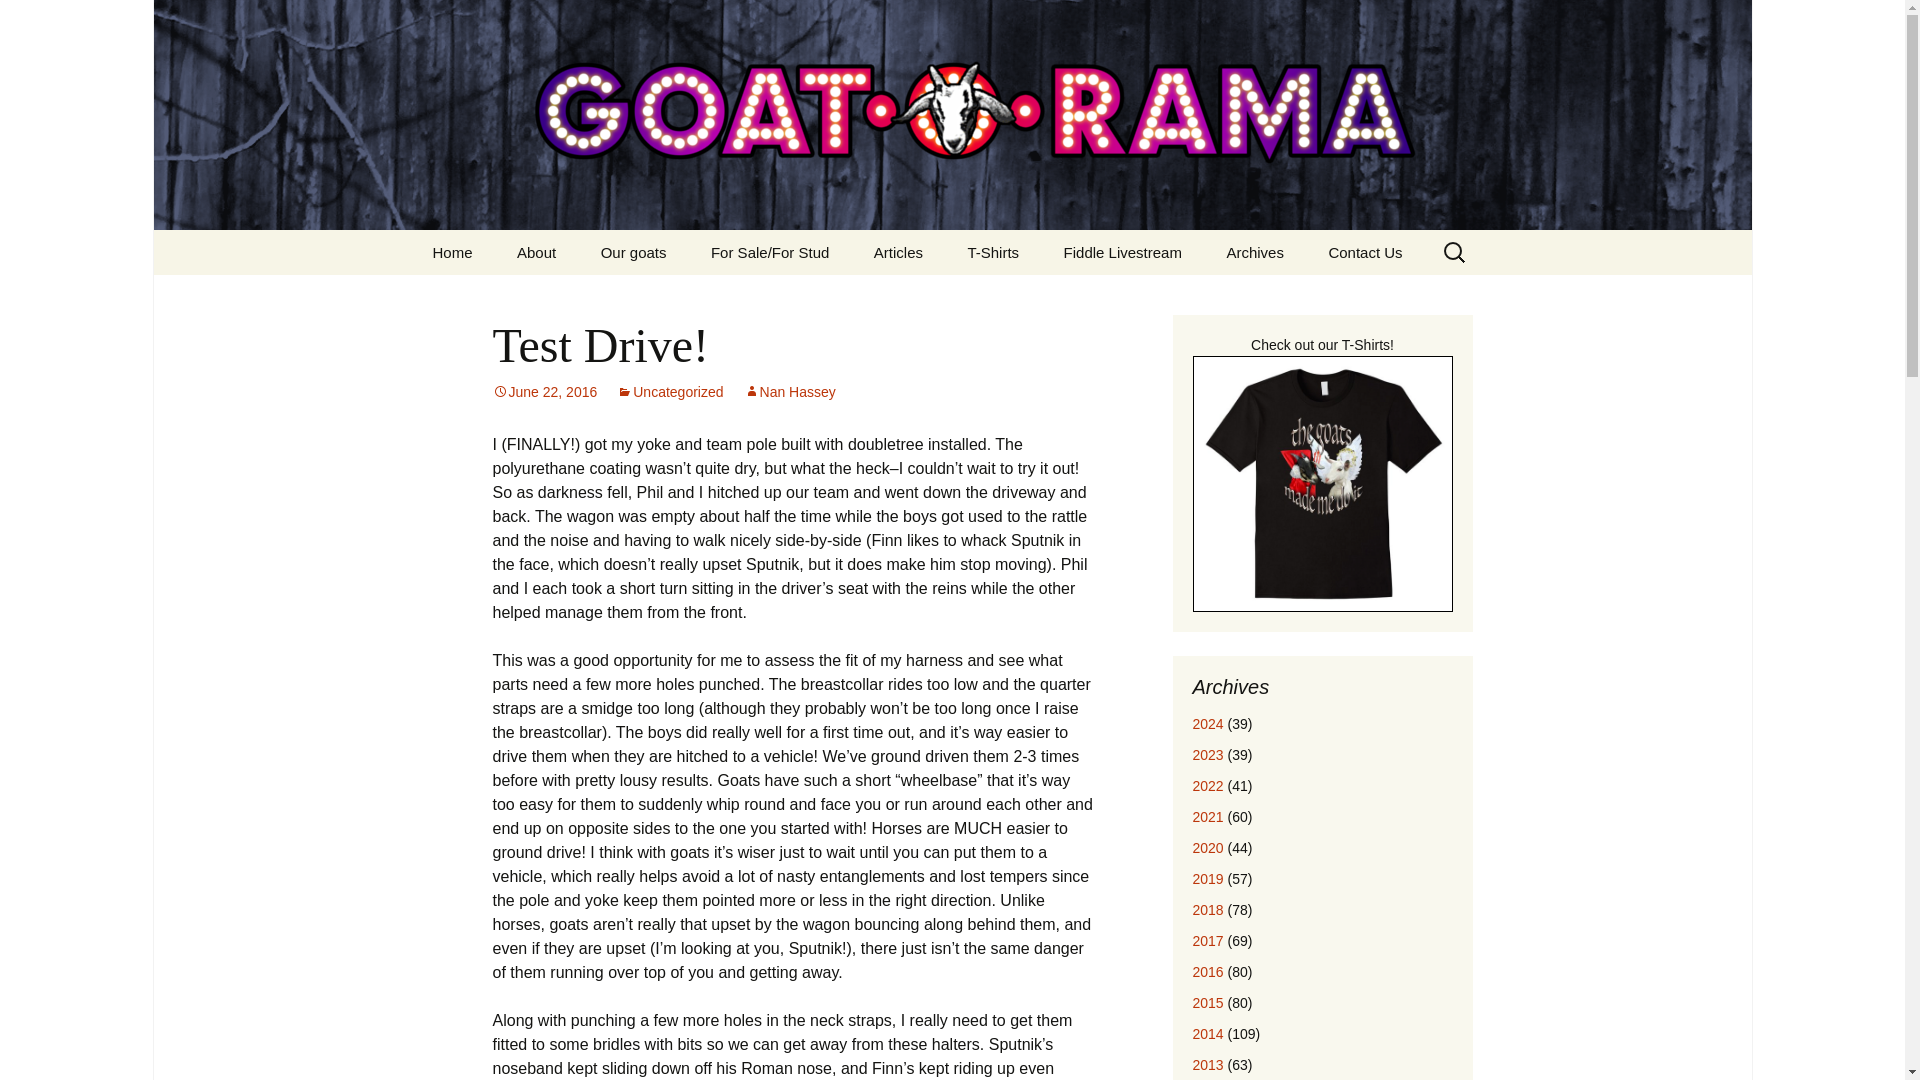 The width and height of the screenshot is (1920, 1080). I want to click on Uncategorized, so click(670, 392).